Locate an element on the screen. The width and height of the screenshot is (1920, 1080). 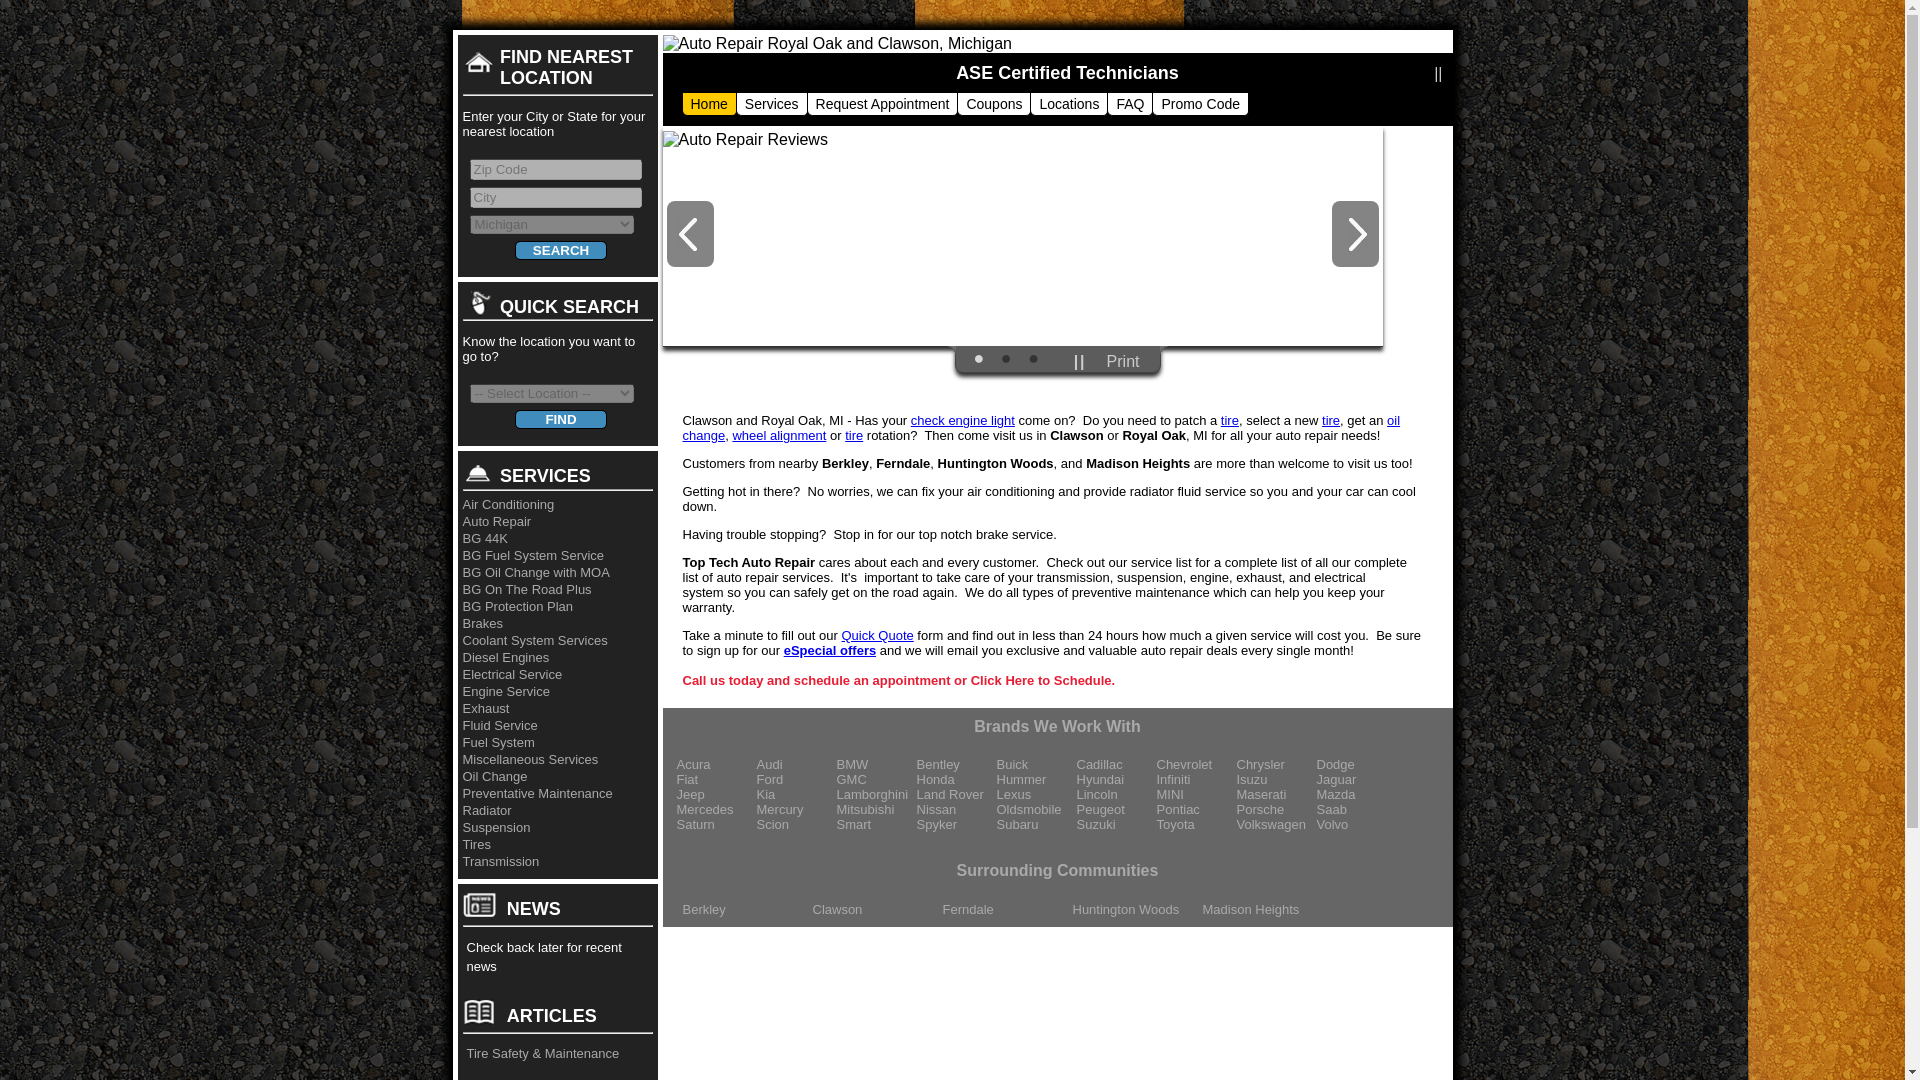
GMC is located at coordinates (875, 780).